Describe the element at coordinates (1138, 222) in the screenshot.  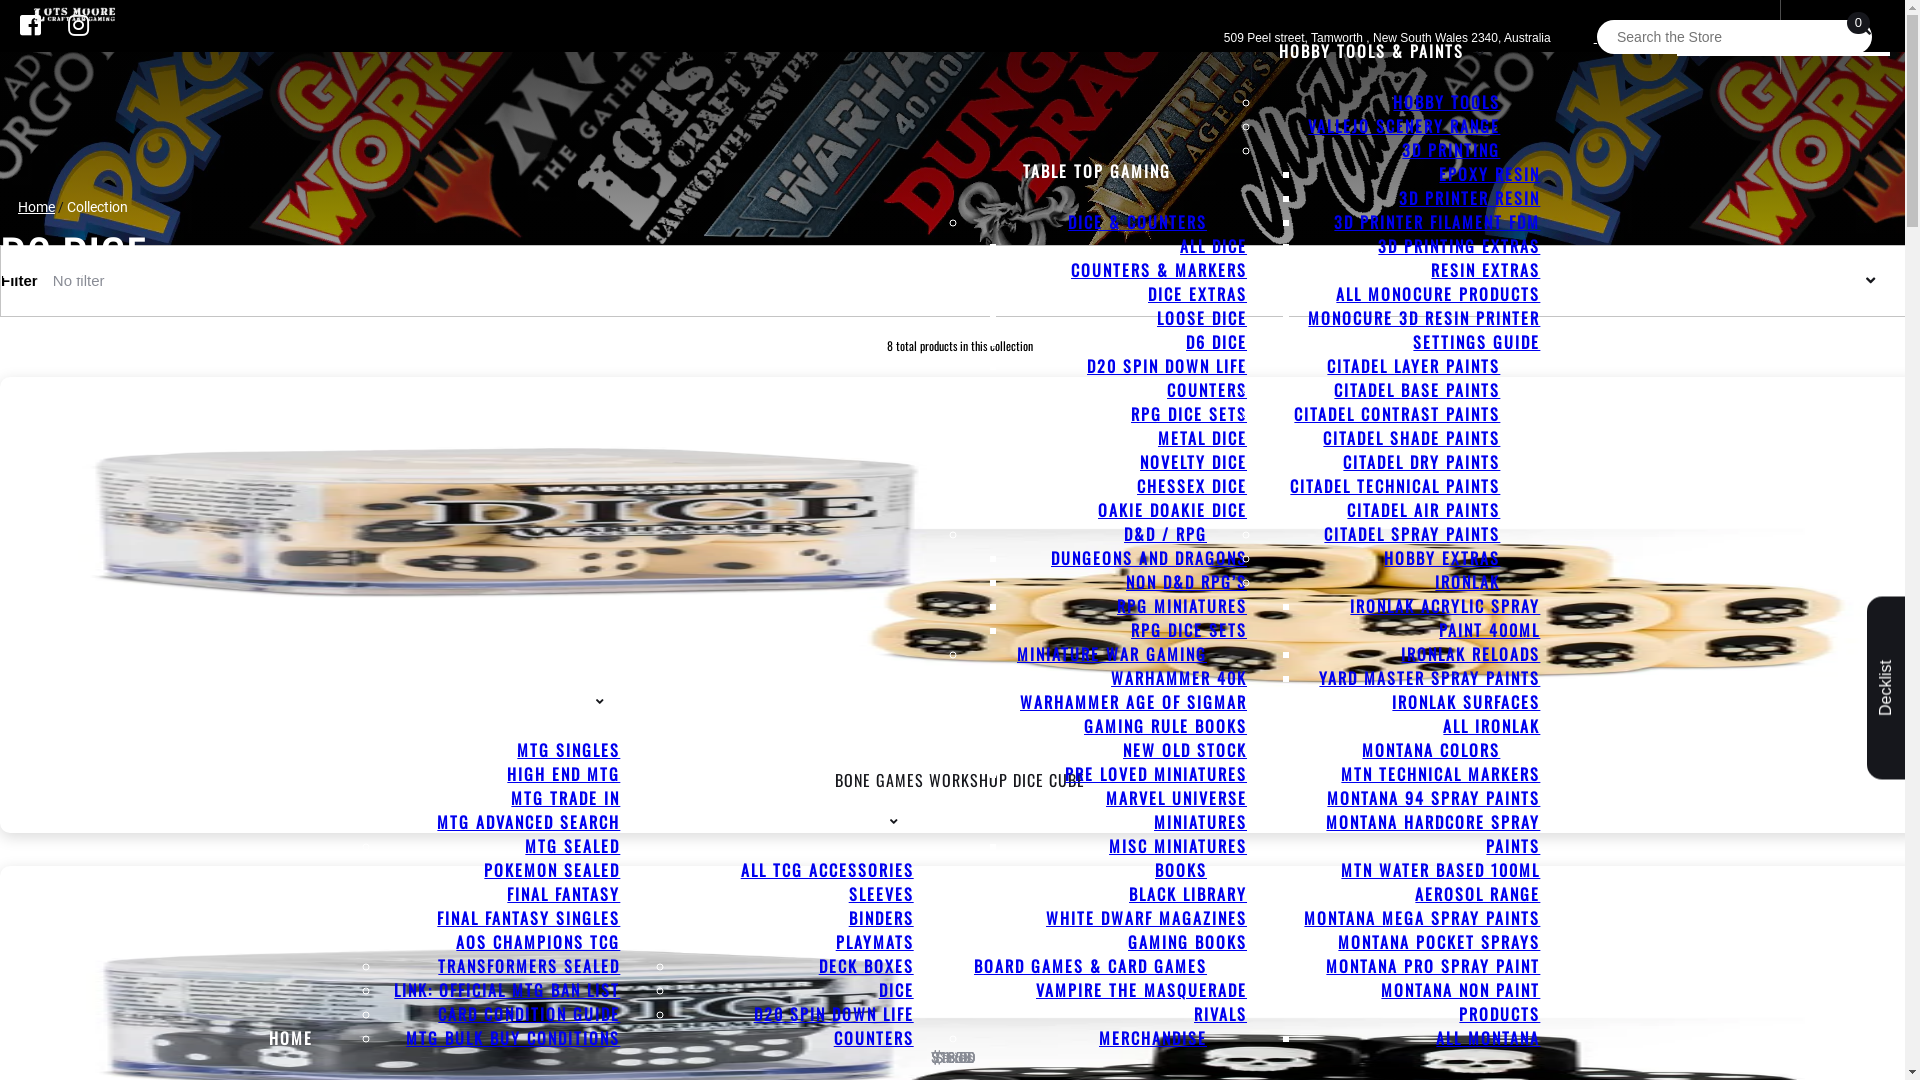
I see `DICE & COUNTERS` at that location.